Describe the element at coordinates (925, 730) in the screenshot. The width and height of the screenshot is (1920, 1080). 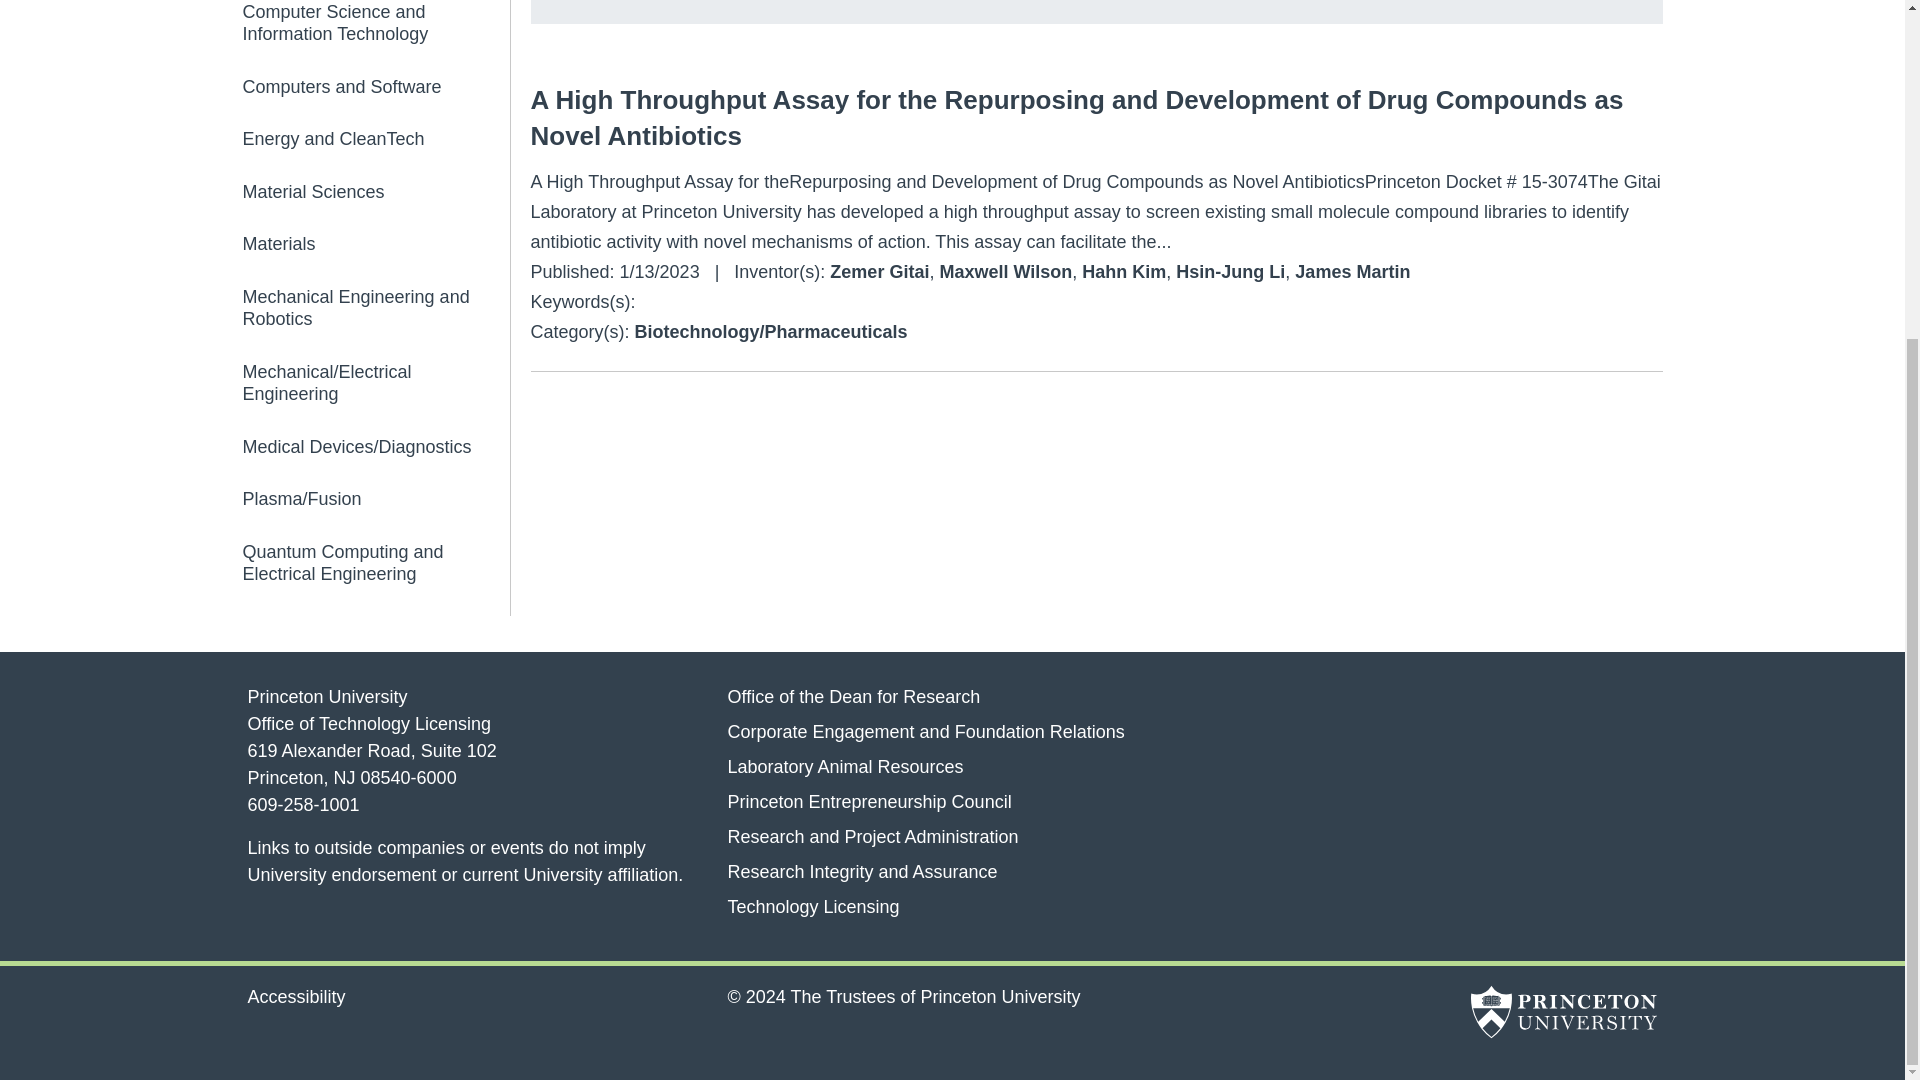
I see `Corporate Engagement and Foundation Relations` at that location.